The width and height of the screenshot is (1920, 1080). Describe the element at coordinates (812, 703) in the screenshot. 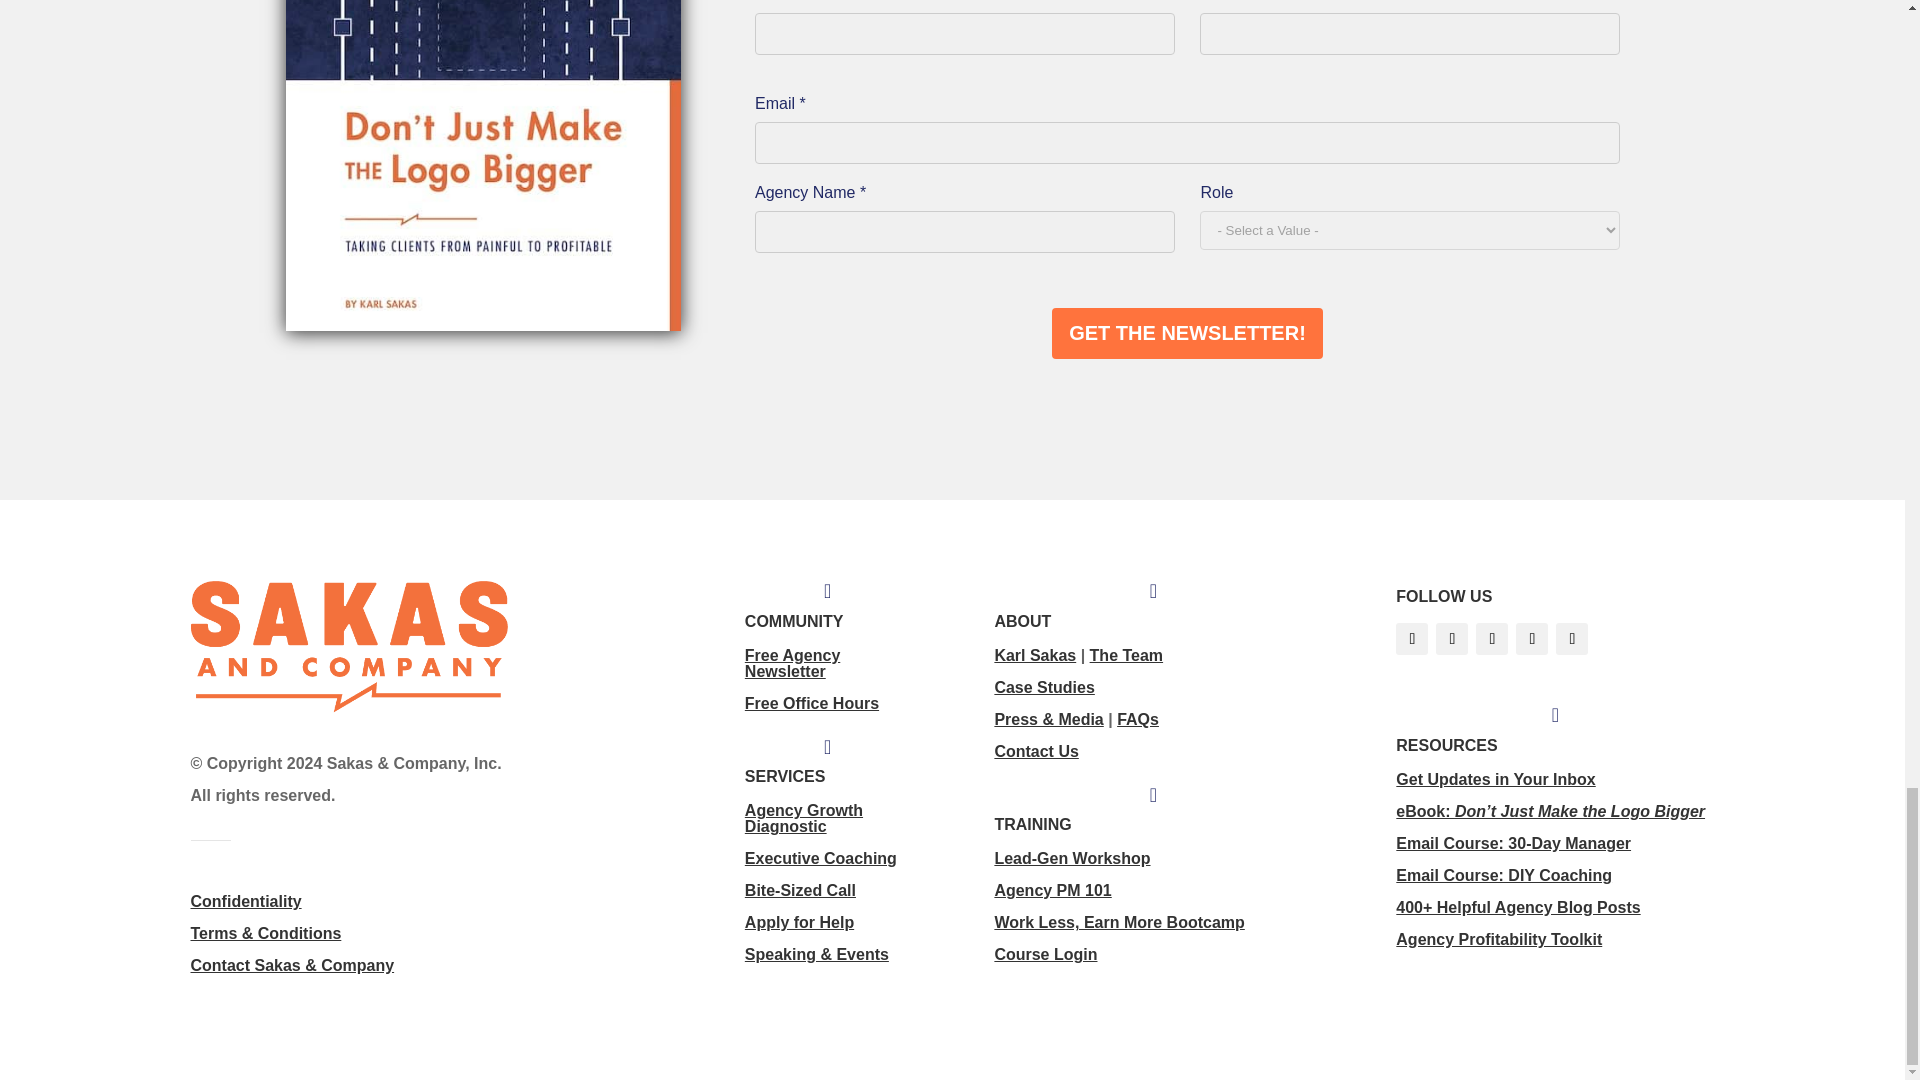

I see `Free Office Hours` at that location.